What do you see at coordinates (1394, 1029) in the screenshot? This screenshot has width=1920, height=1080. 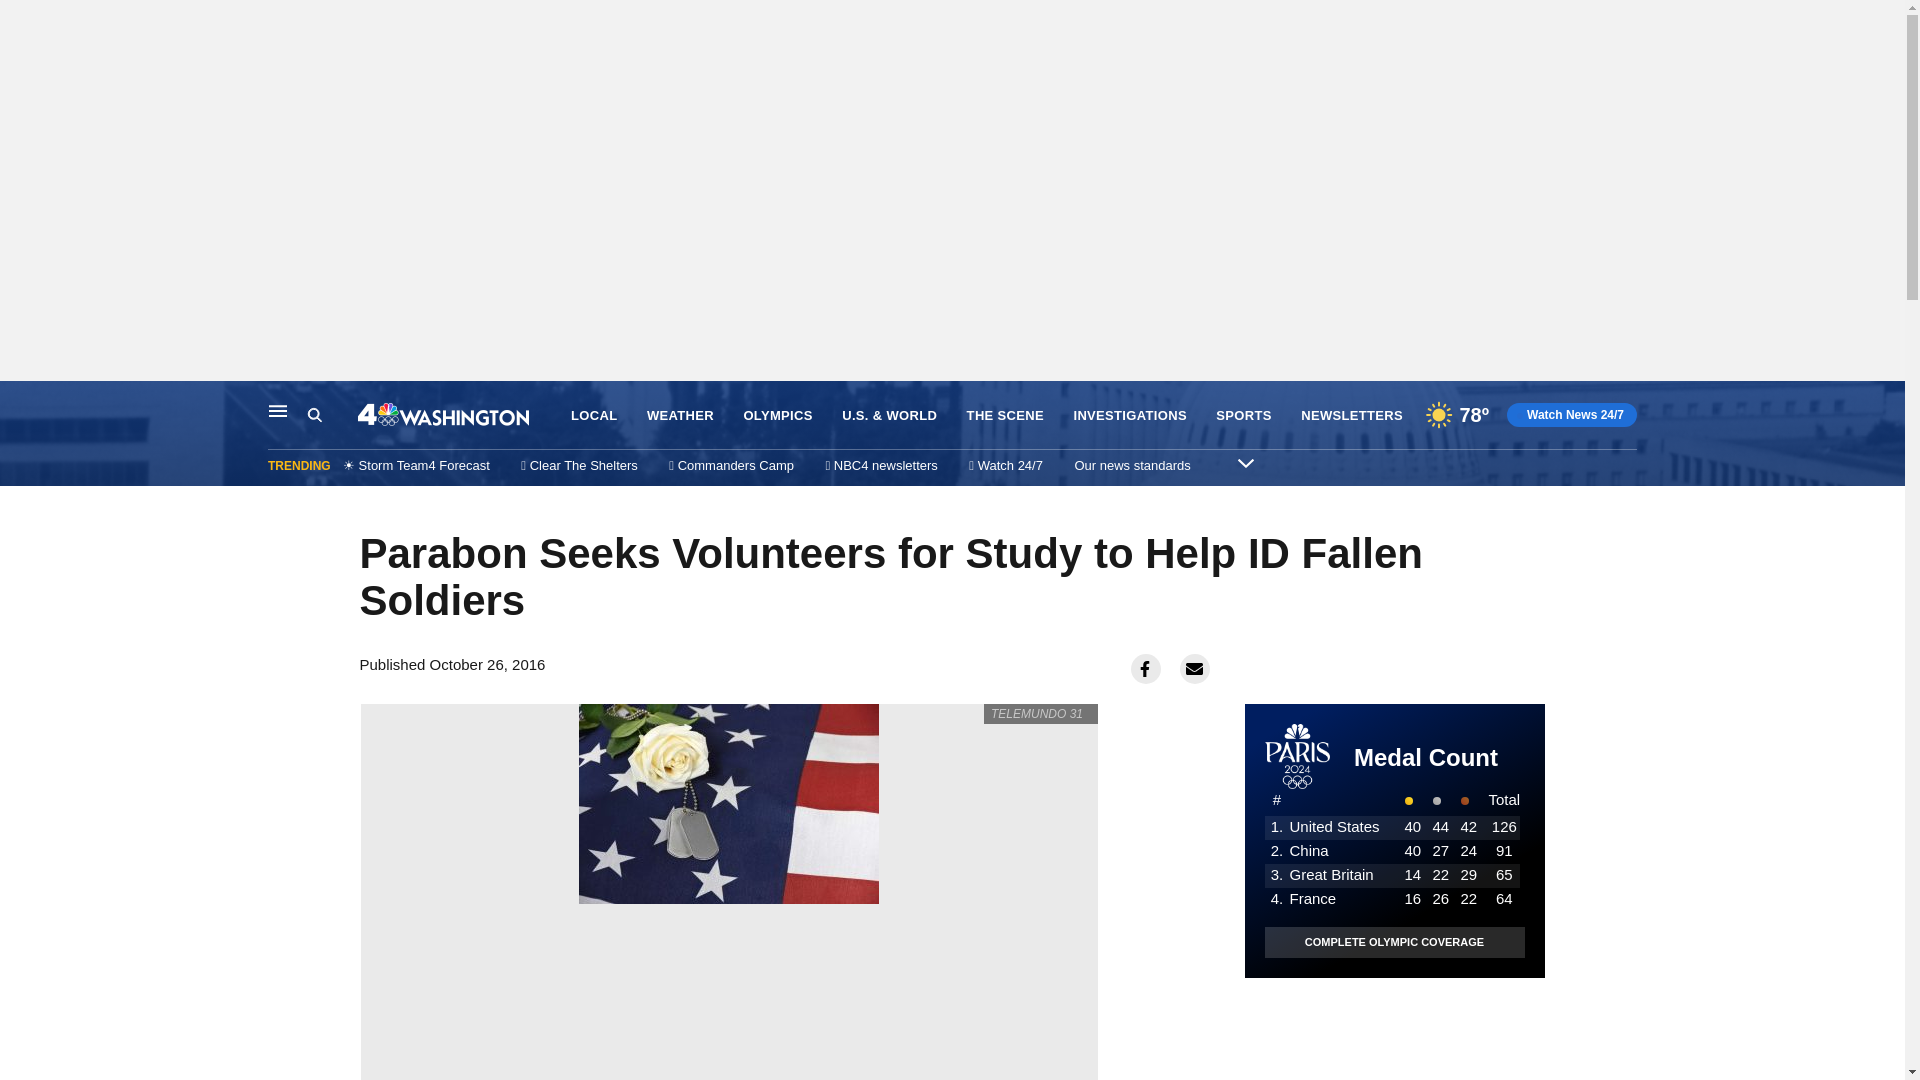 I see `3rd party ad content` at bounding box center [1394, 1029].